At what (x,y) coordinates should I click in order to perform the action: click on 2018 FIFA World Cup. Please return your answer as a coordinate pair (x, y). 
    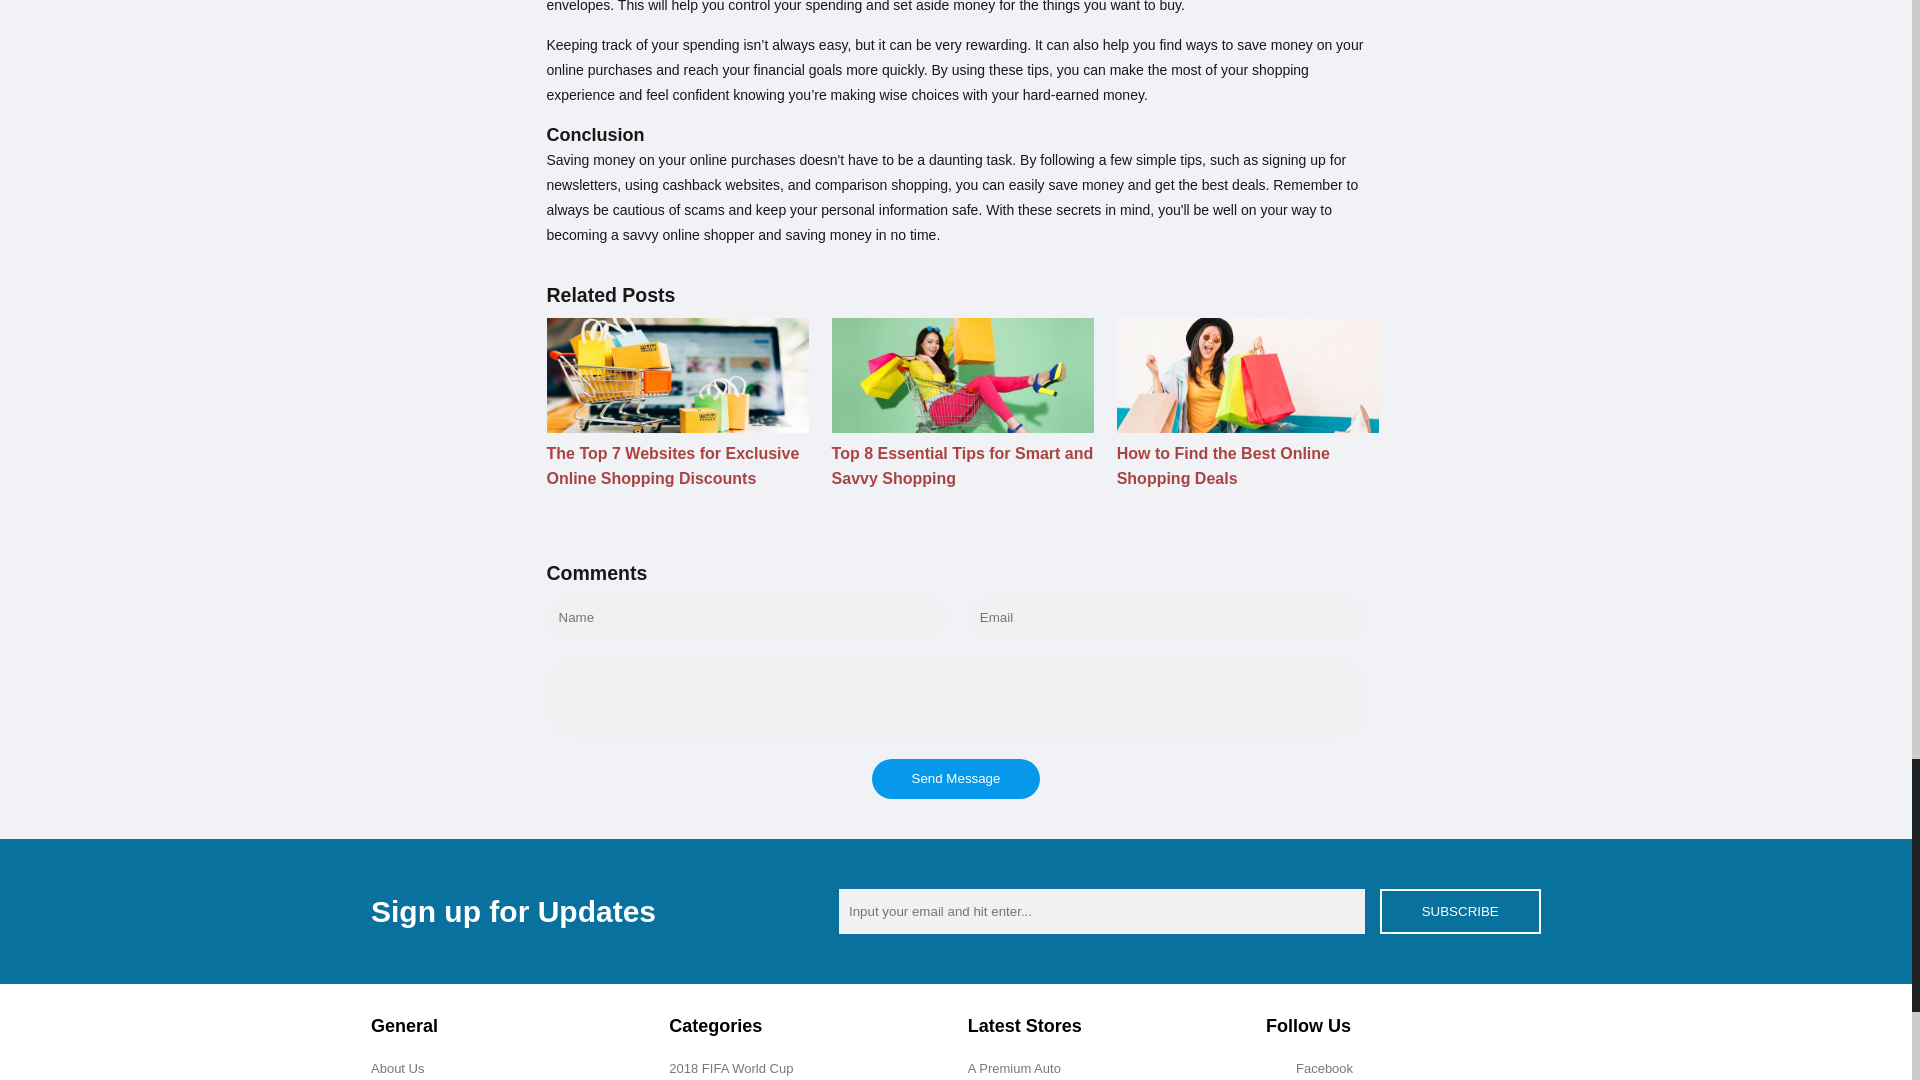
    Looking at the image, I should click on (730, 1068).